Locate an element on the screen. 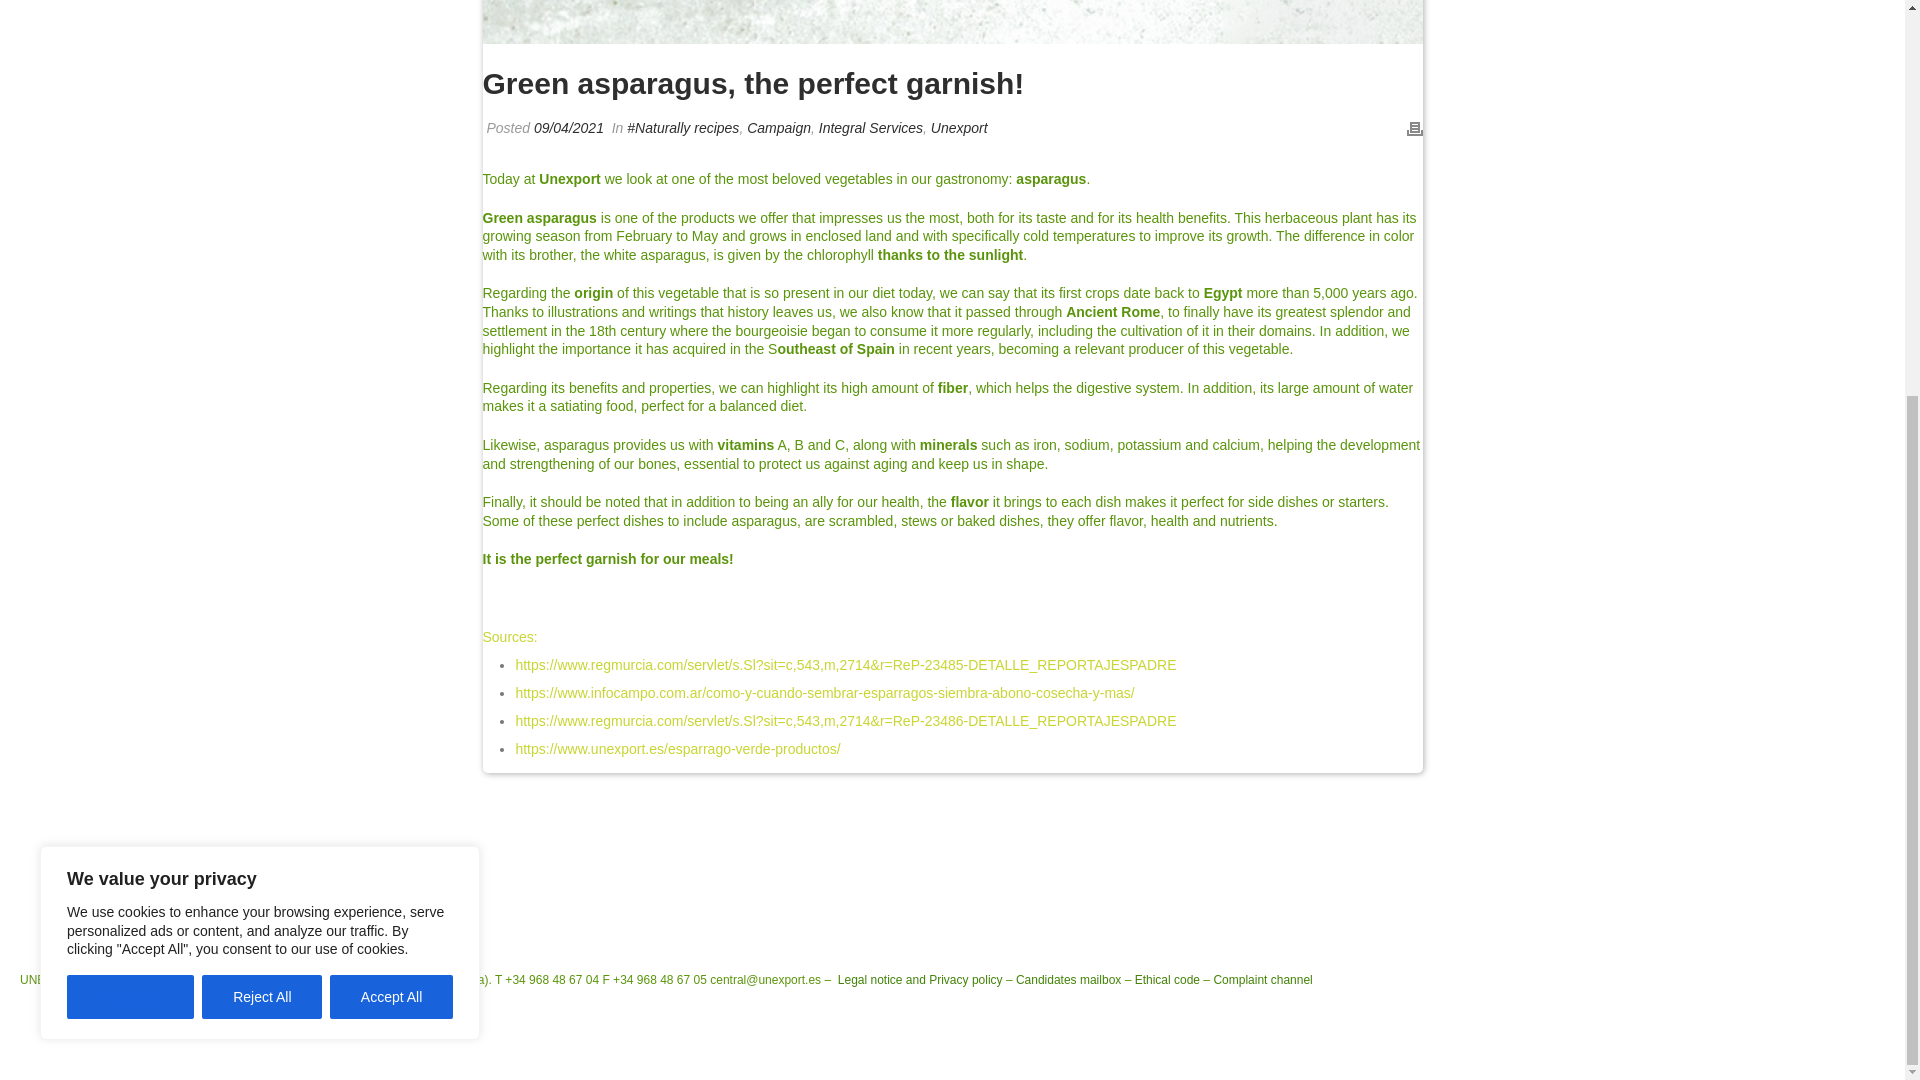 The height and width of the screenshot is (1080, 1920). Accept All is located at coordinates (392, 382).